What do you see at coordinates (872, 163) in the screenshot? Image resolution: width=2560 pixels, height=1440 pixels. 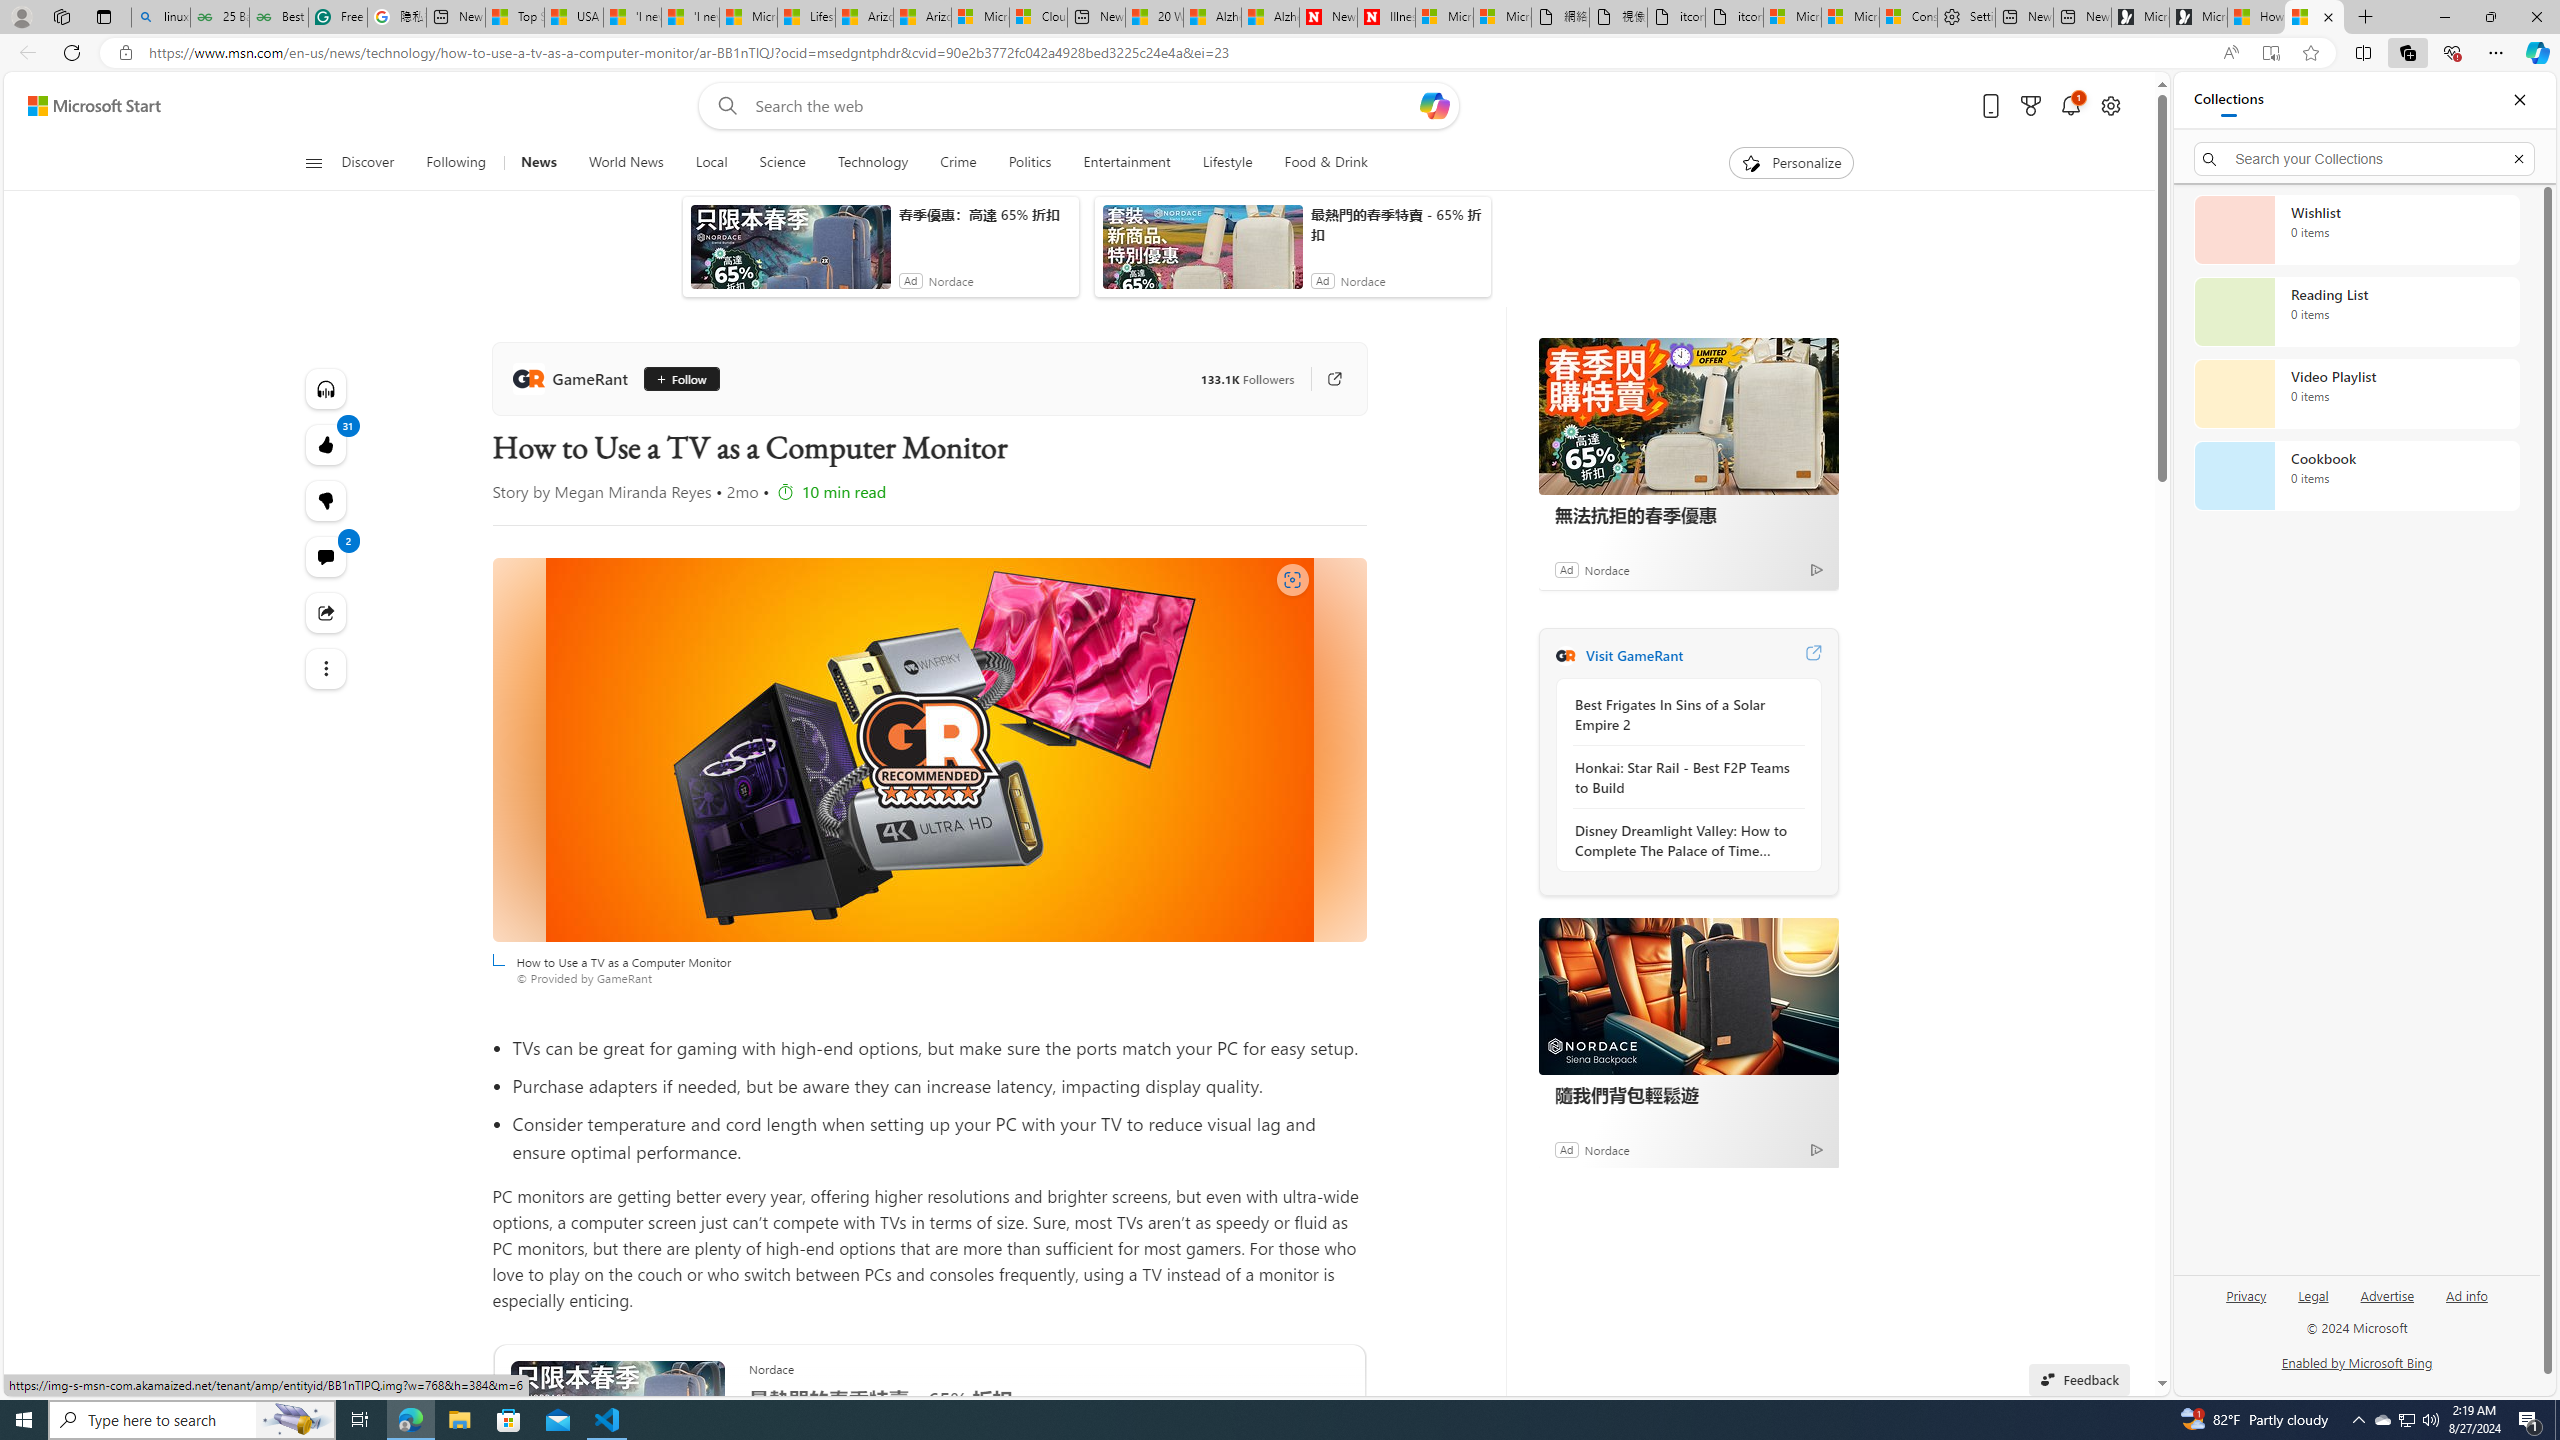 I see `Technology` at bounding box center [872, 163].